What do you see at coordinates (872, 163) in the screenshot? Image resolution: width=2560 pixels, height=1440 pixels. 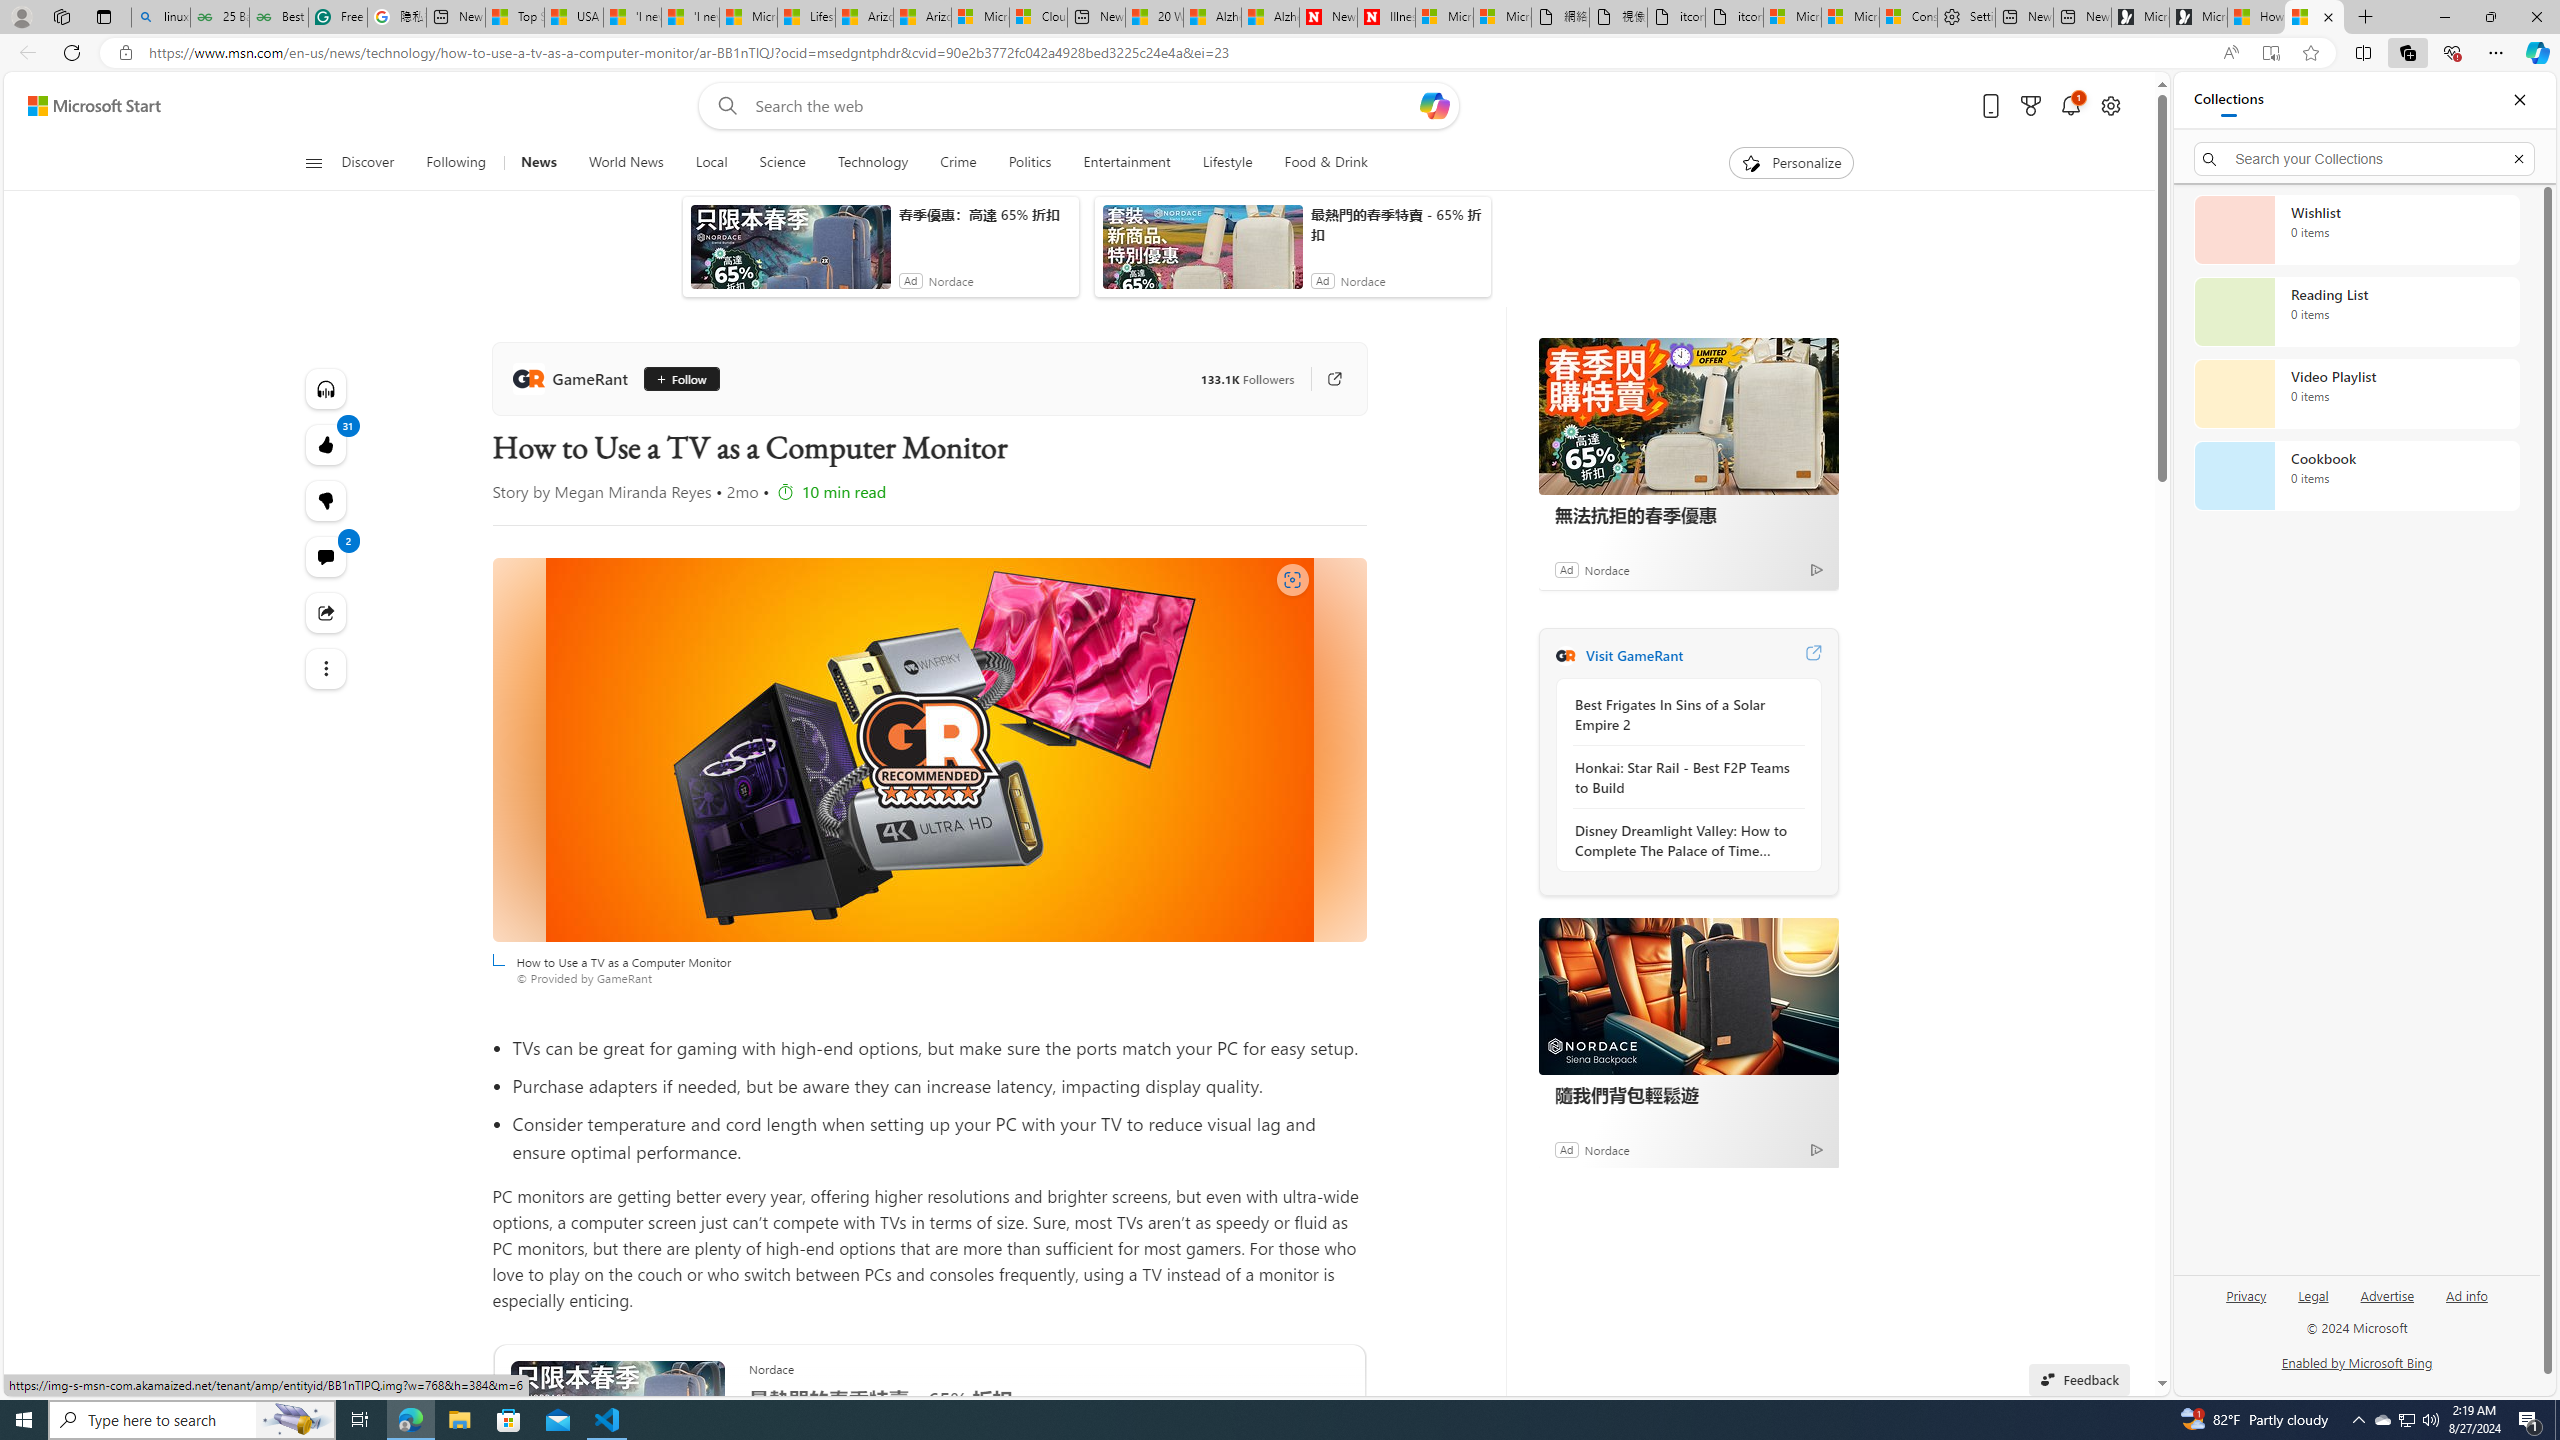 I see `Technology` at bounding box center [872, 163].